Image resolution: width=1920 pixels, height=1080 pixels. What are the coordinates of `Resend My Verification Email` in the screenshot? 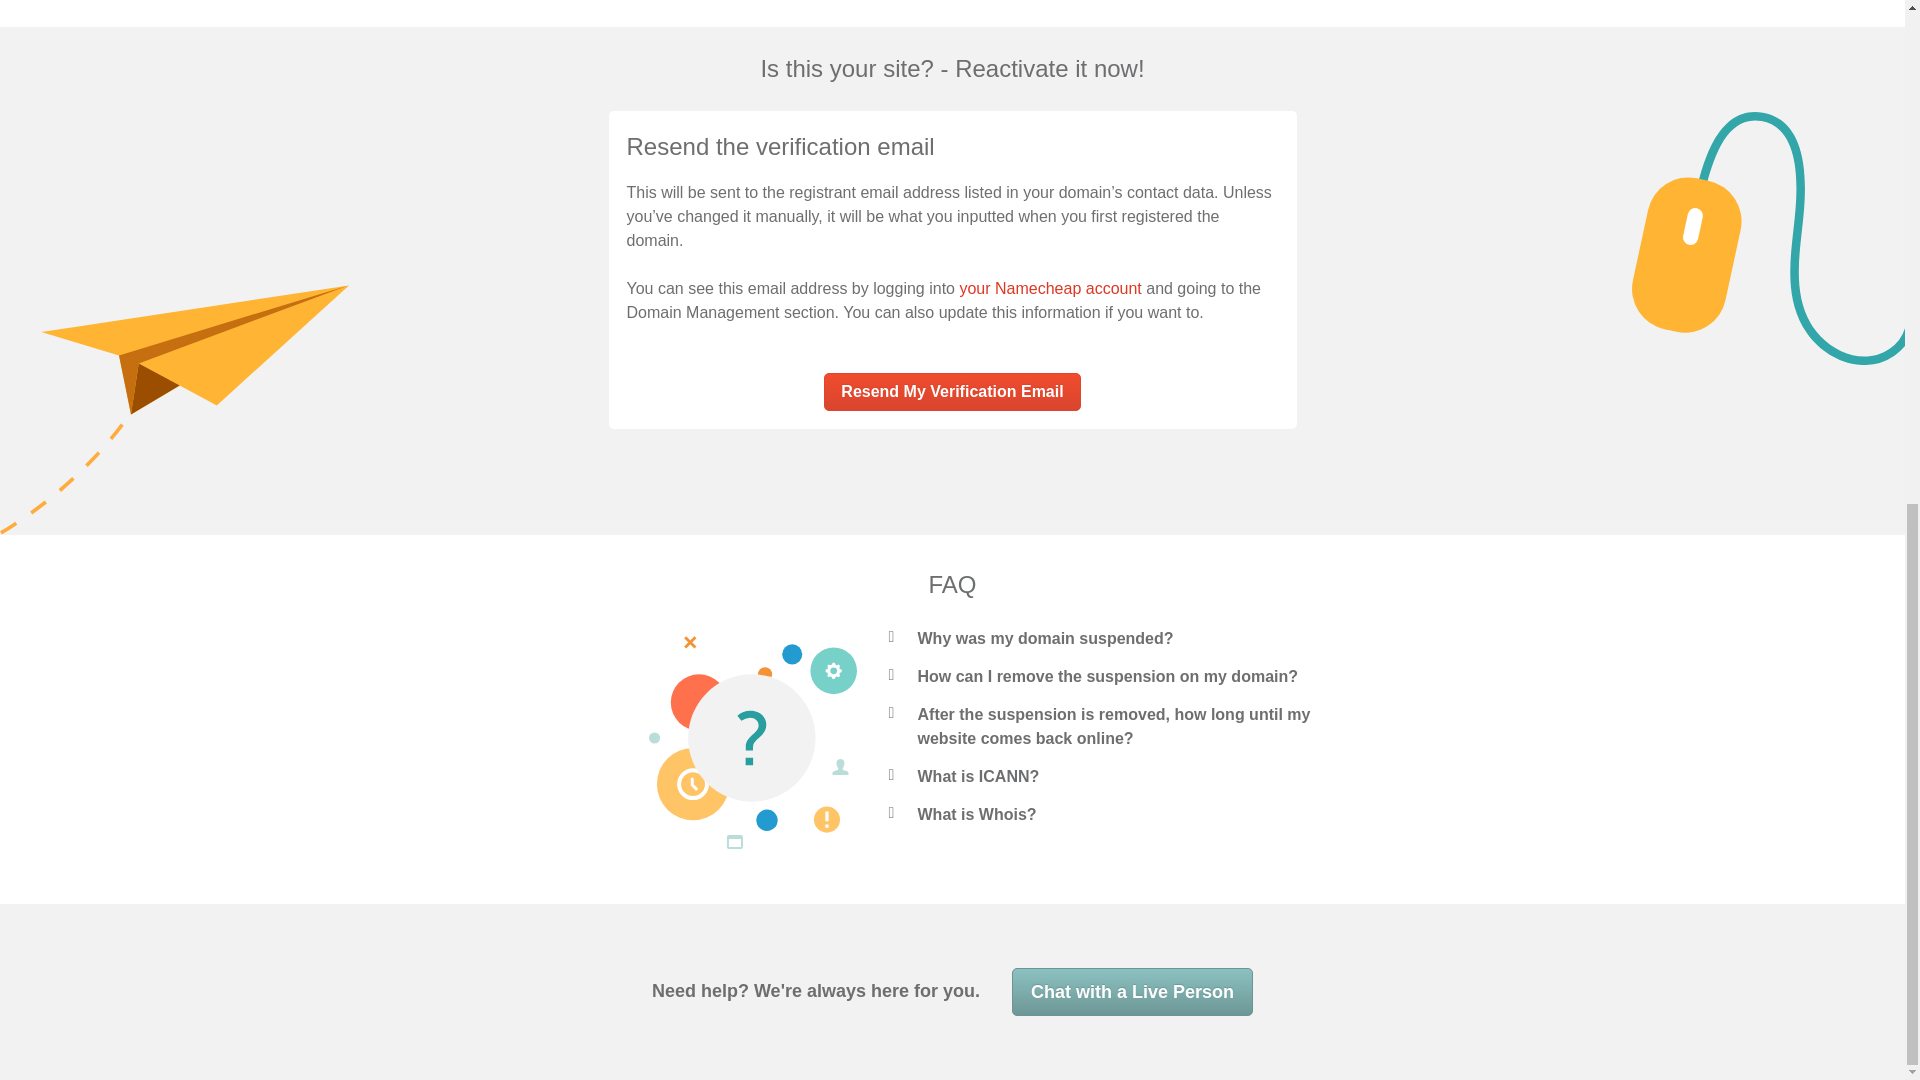 It's located at (951, 392).